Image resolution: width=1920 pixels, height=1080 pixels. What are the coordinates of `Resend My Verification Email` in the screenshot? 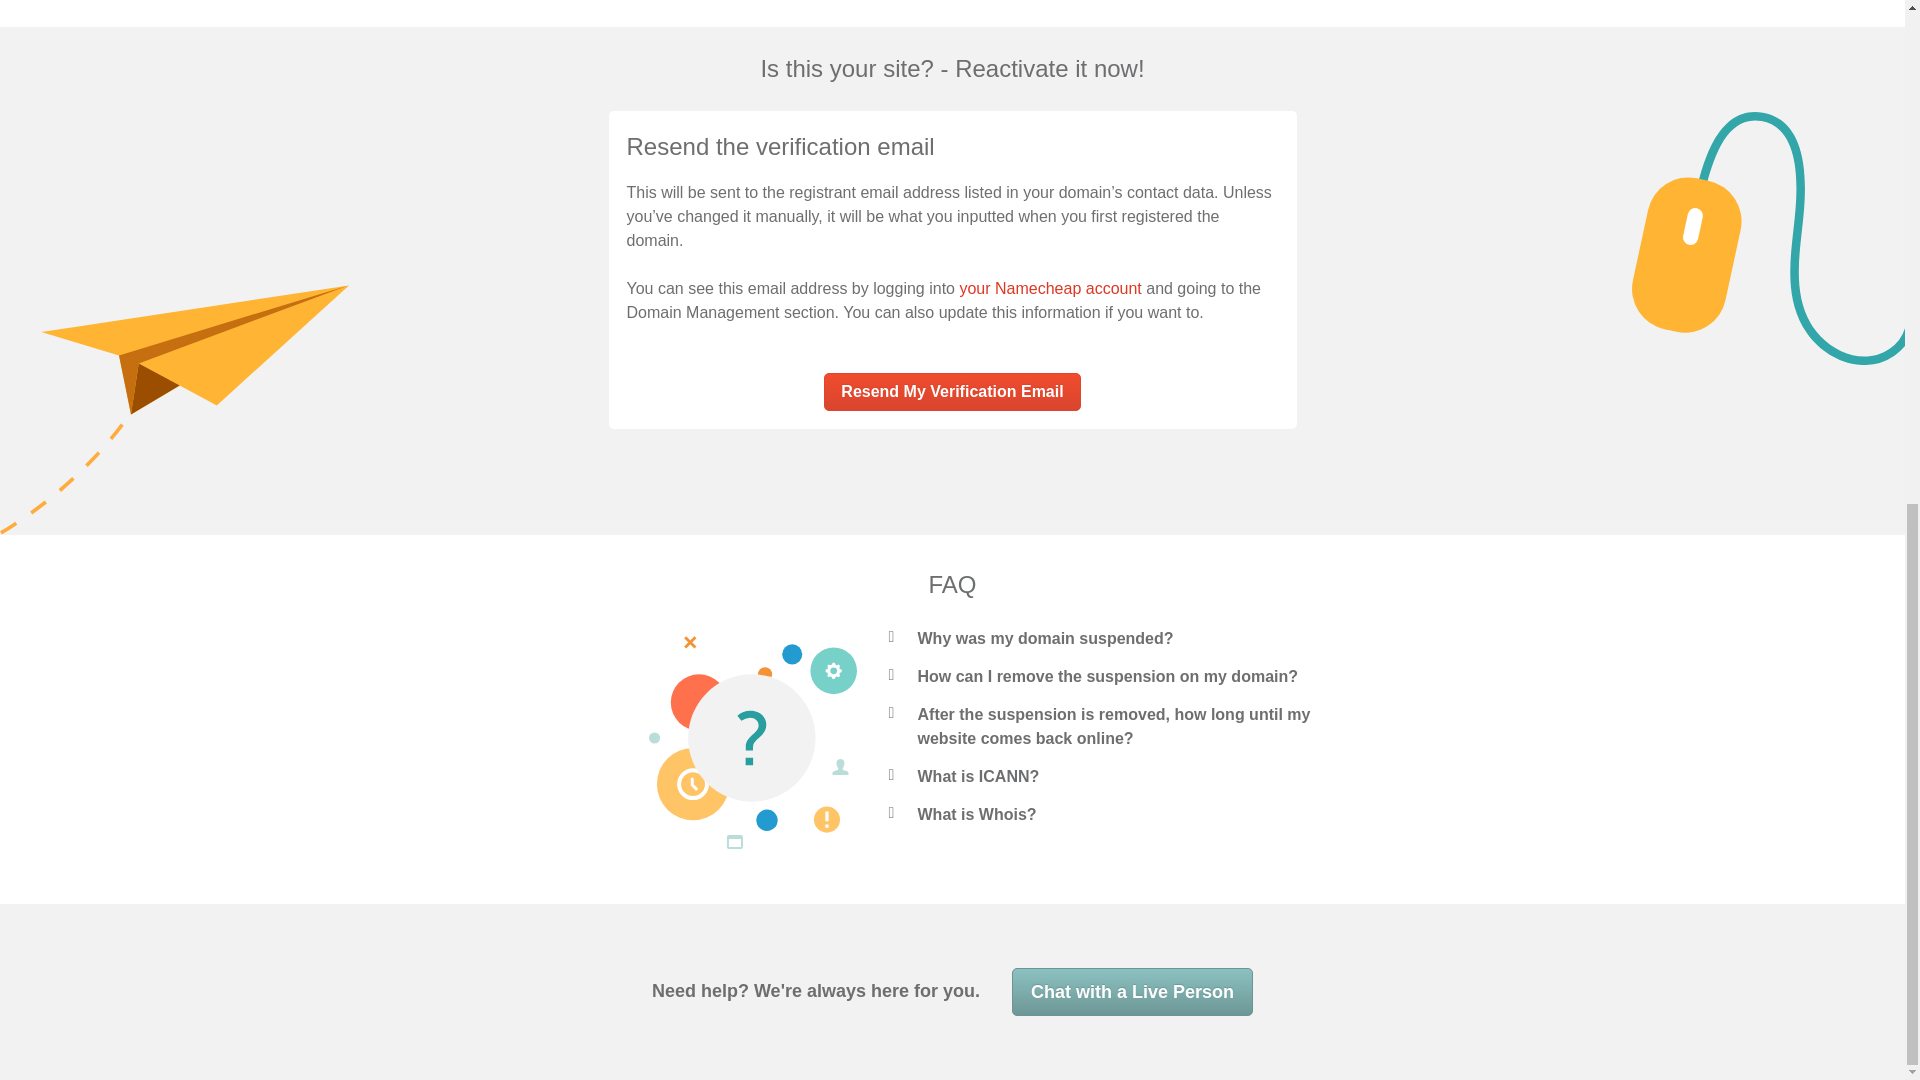 It's located at (951, 392).